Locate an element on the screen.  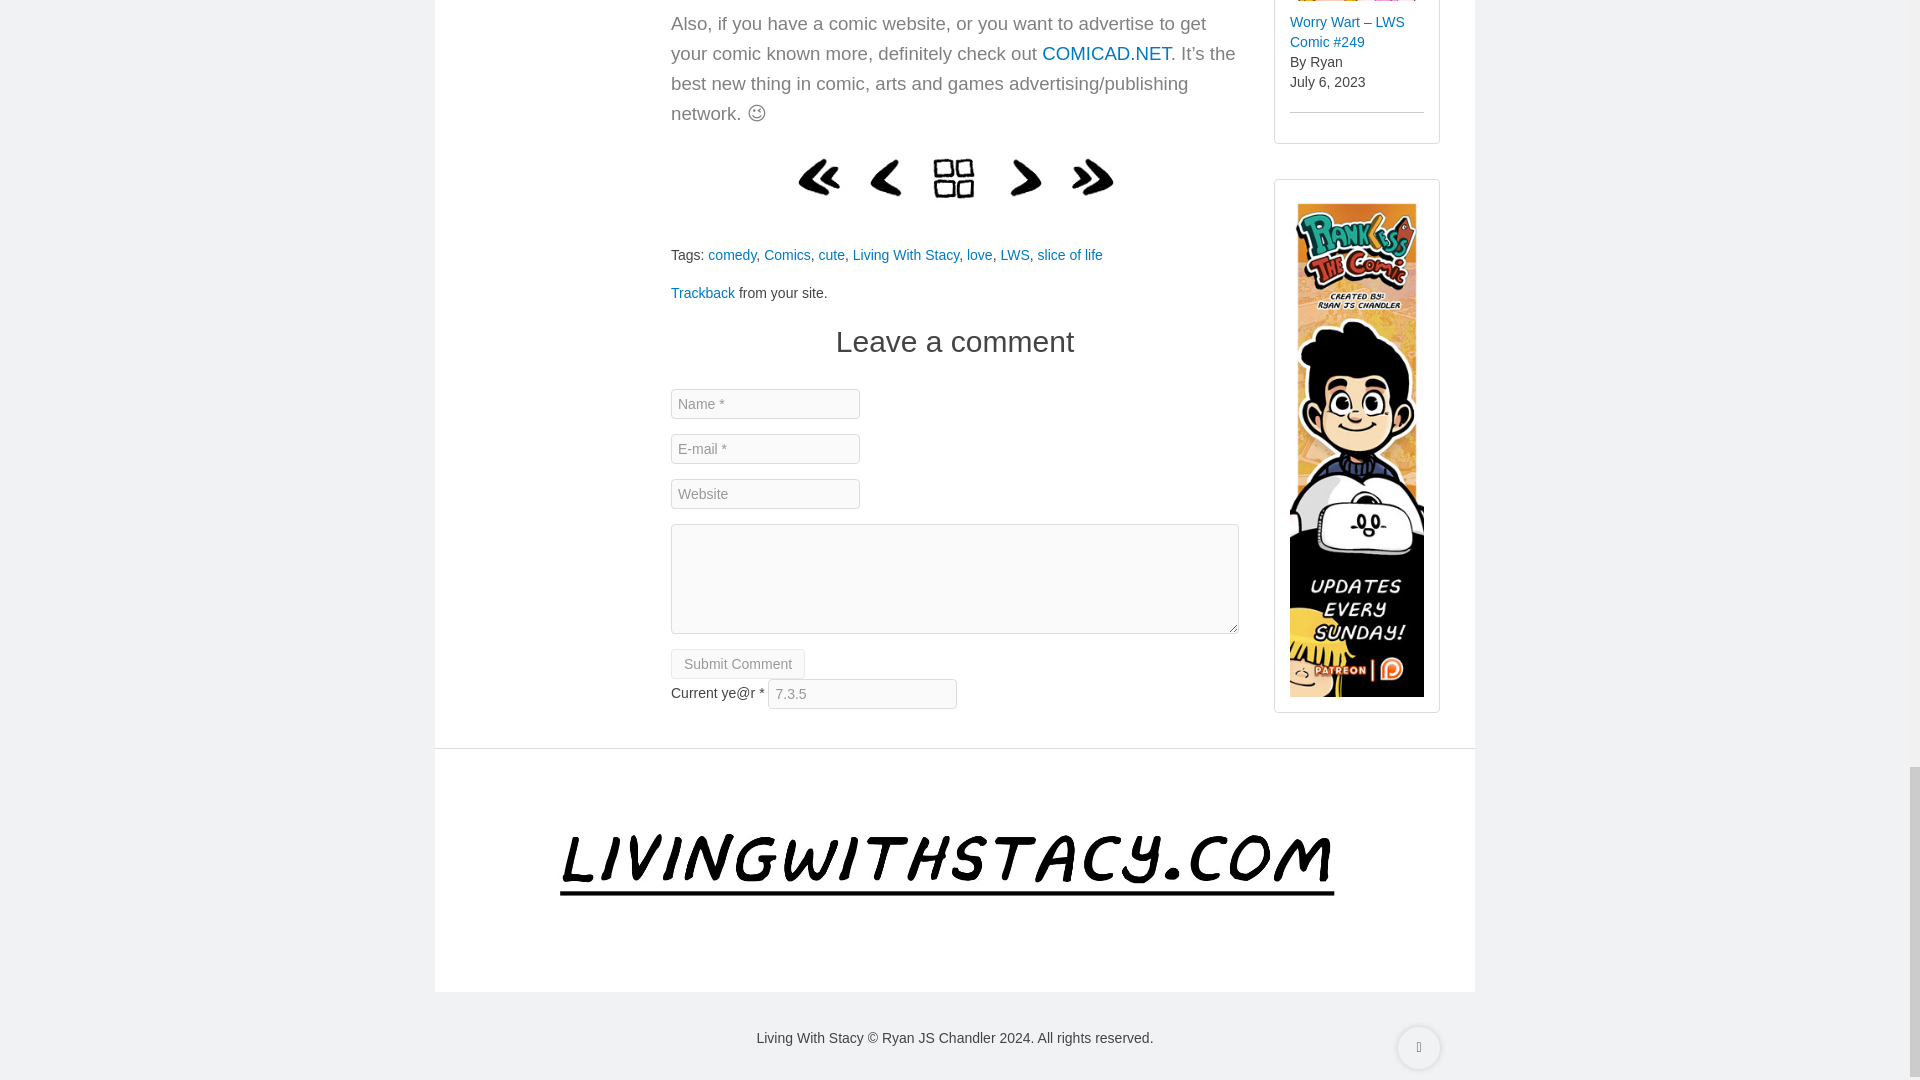
comedy is located at coordinates (732, 255).